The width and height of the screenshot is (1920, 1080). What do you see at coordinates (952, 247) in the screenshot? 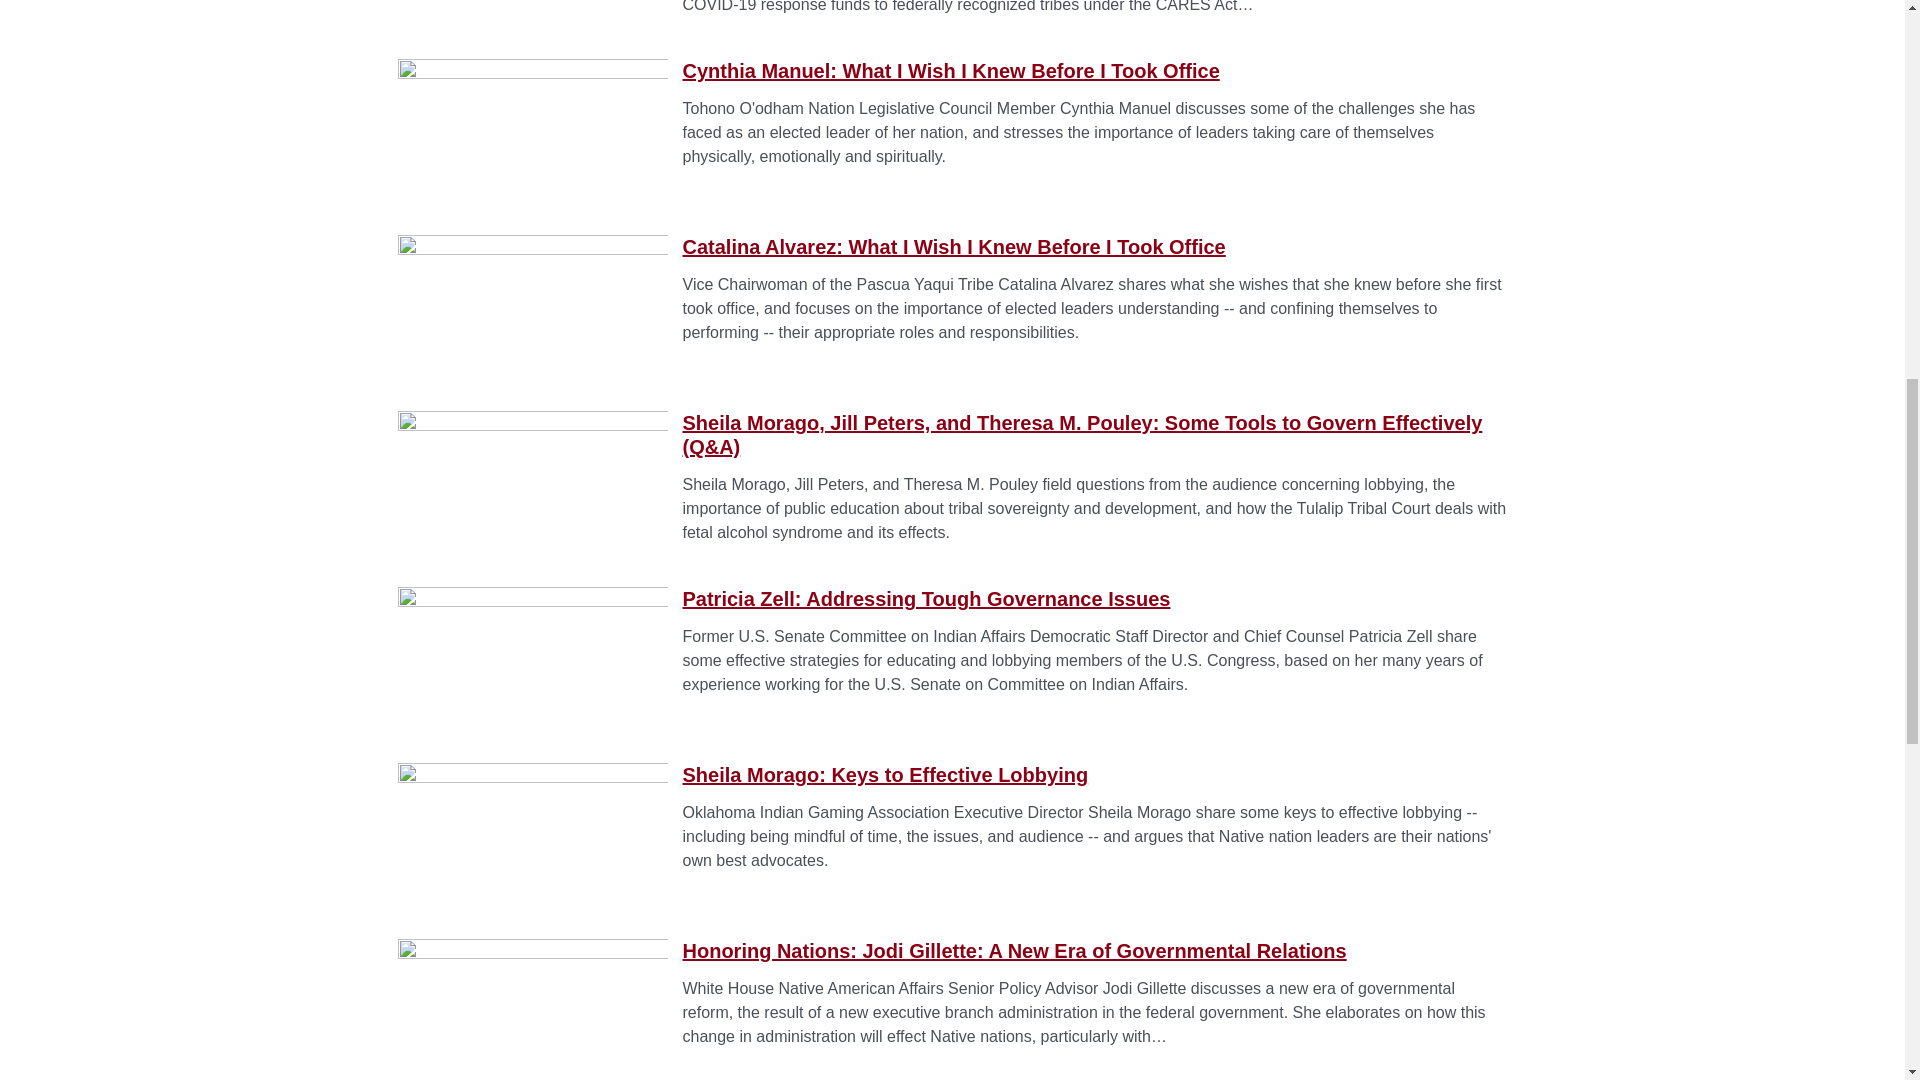
I see `Catalina Alvarez: What I Wish I Knew Before I Took Office` at bounding box center [952, 247].